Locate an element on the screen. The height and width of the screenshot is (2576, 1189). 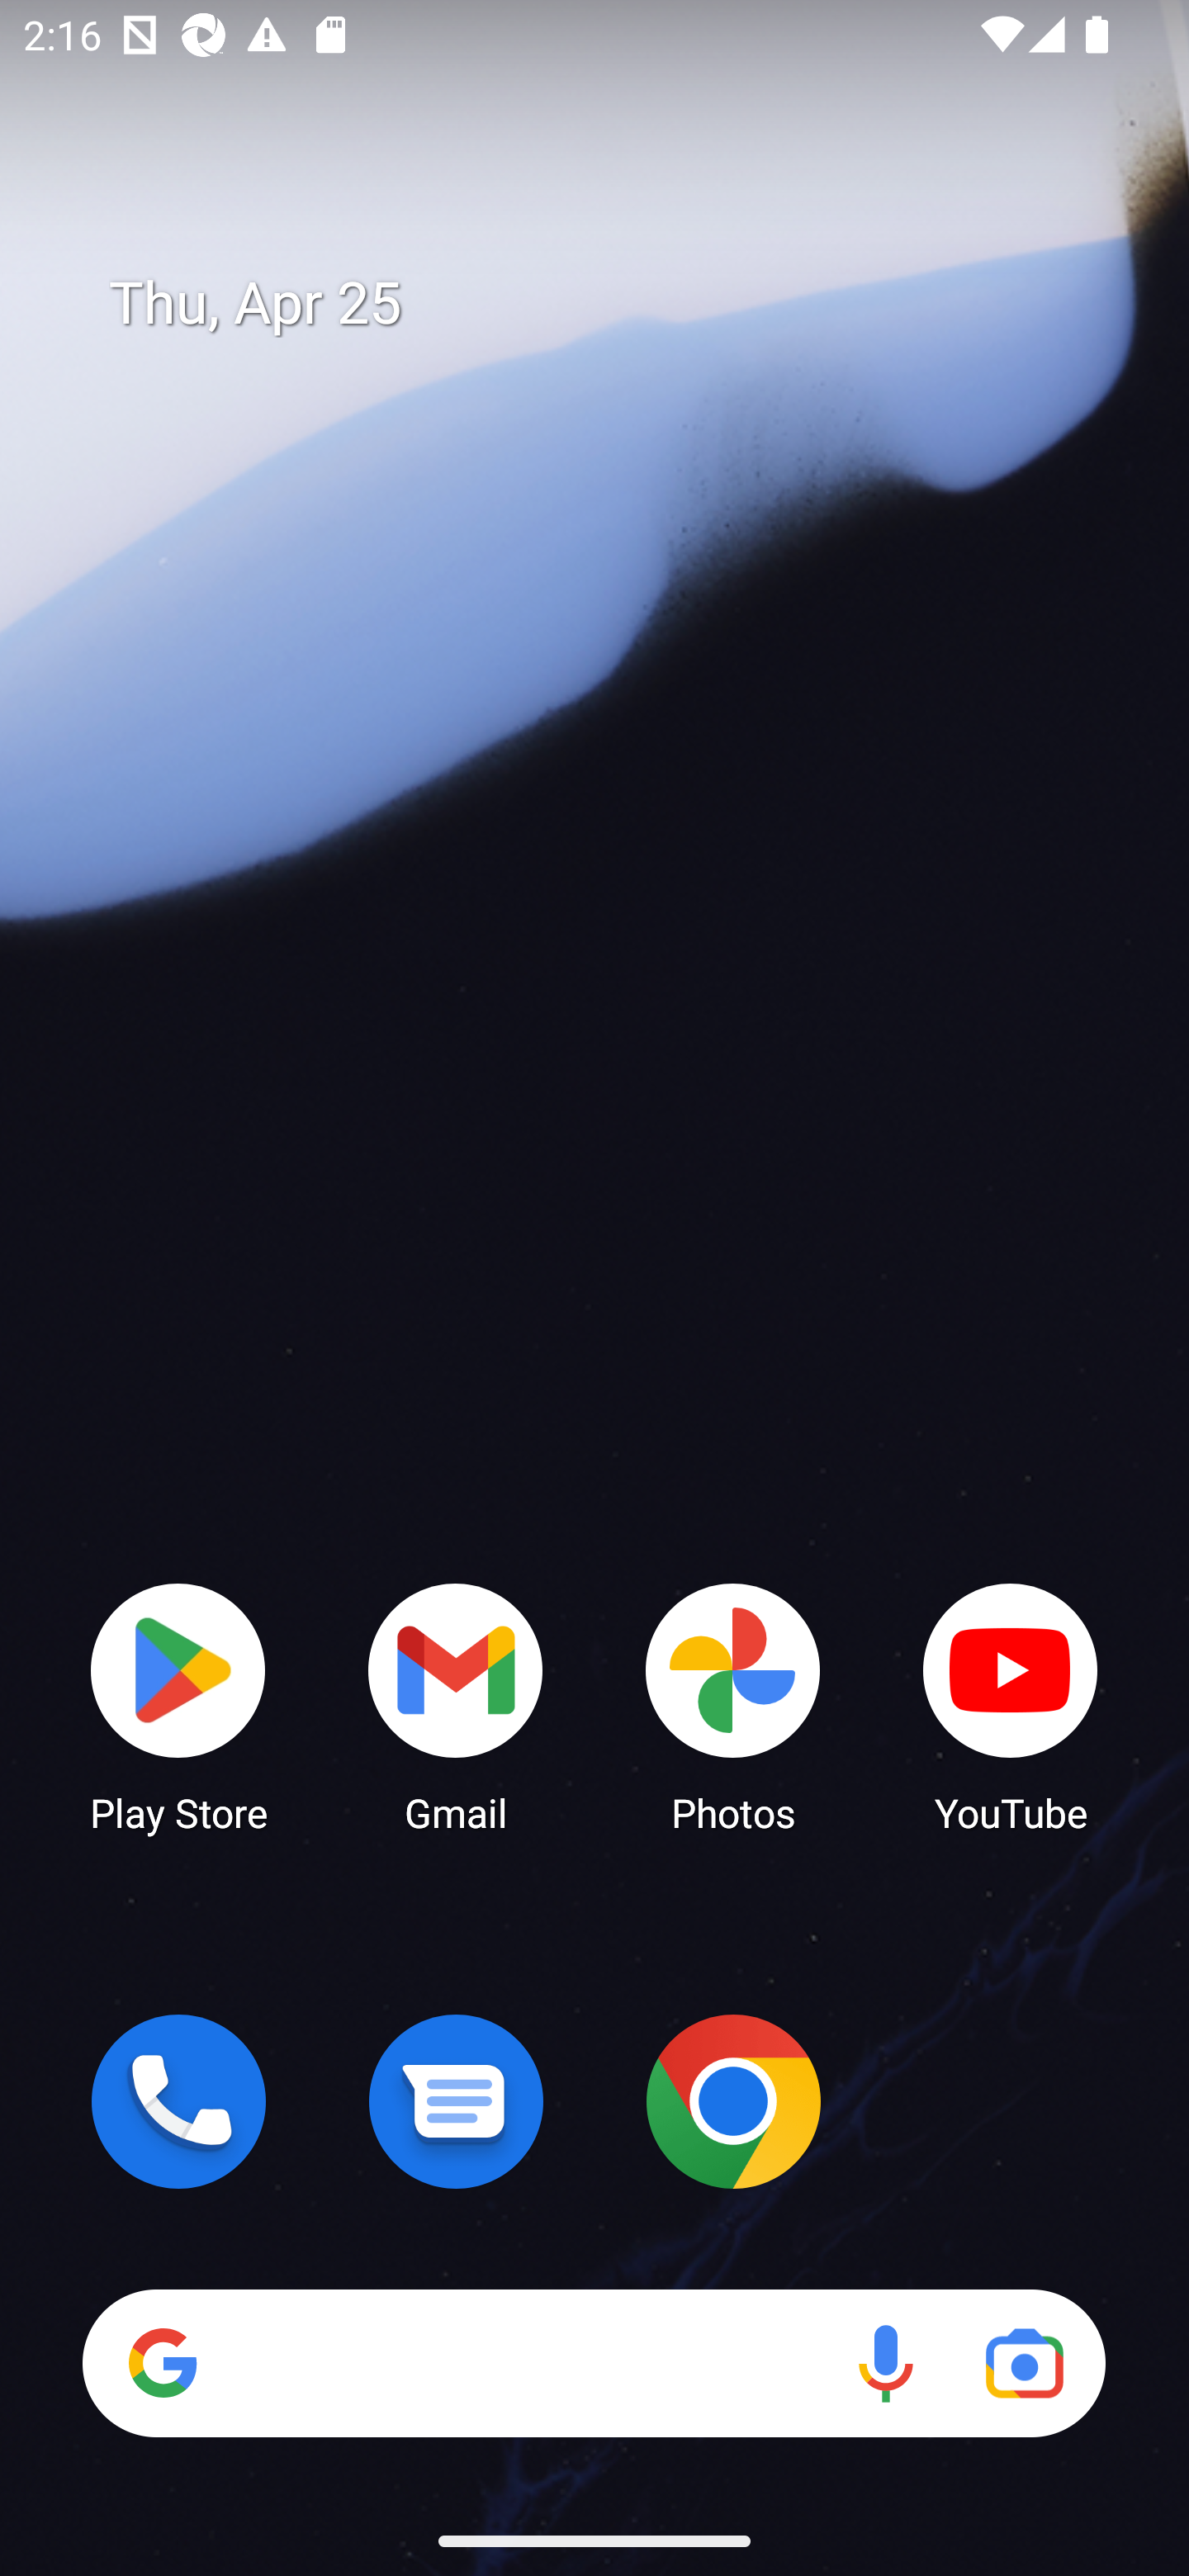
YouTube is located at coordinates (1011, 1706).